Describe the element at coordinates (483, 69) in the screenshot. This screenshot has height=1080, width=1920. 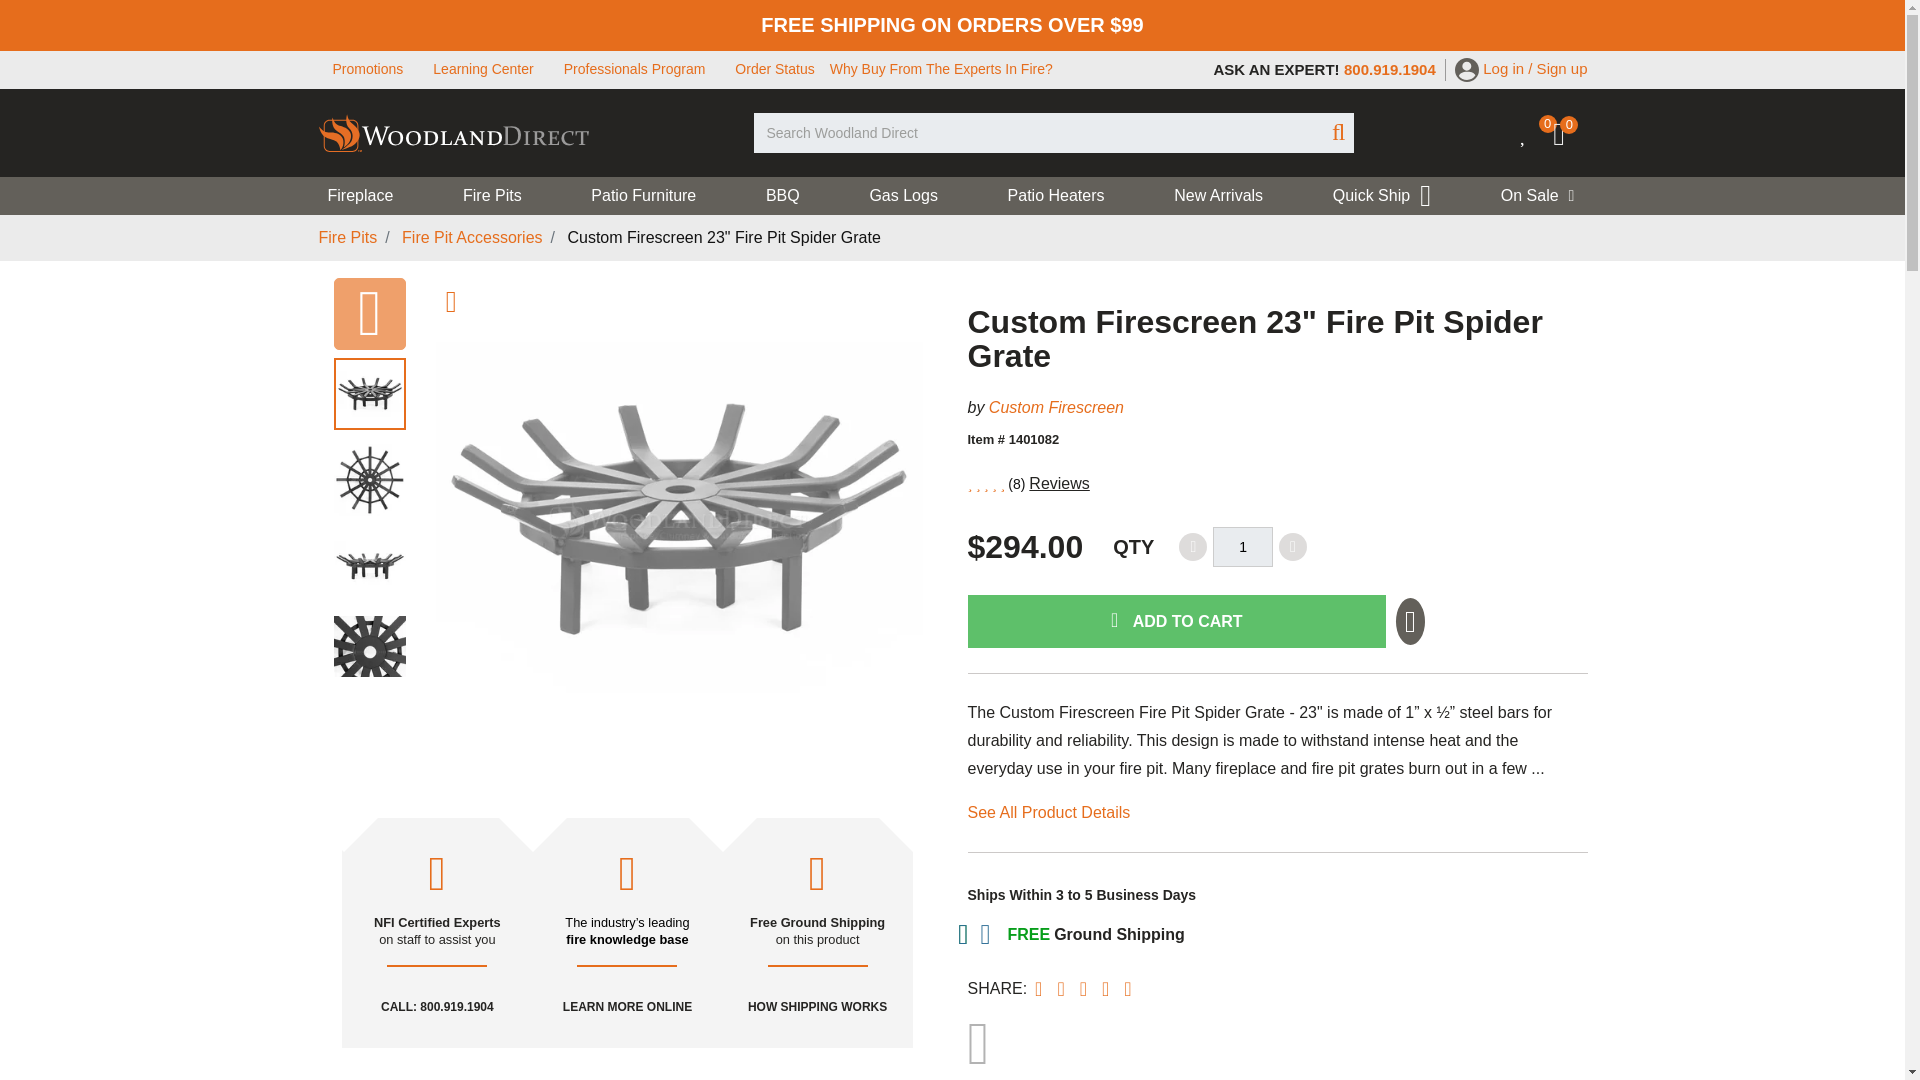
I see `Learning Center` at that location.